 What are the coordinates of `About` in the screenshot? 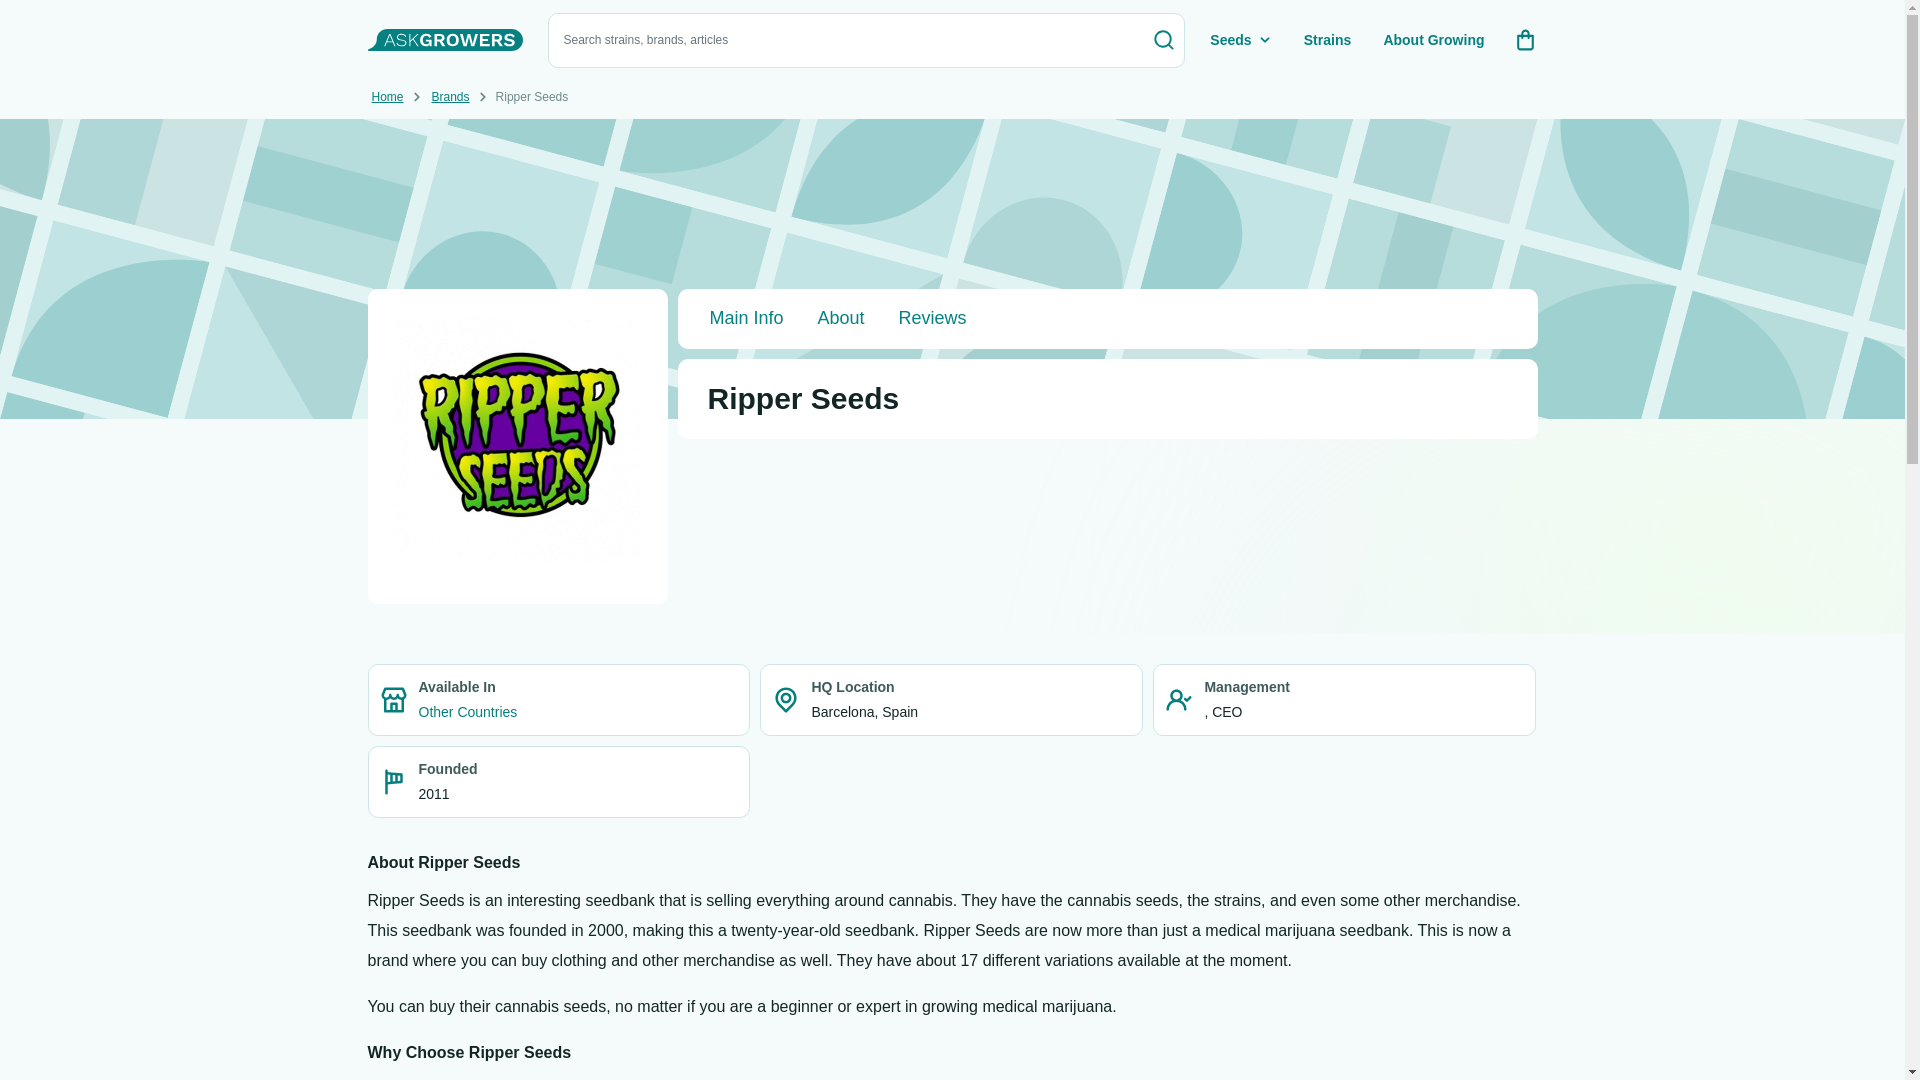 It's located at (842, 318).